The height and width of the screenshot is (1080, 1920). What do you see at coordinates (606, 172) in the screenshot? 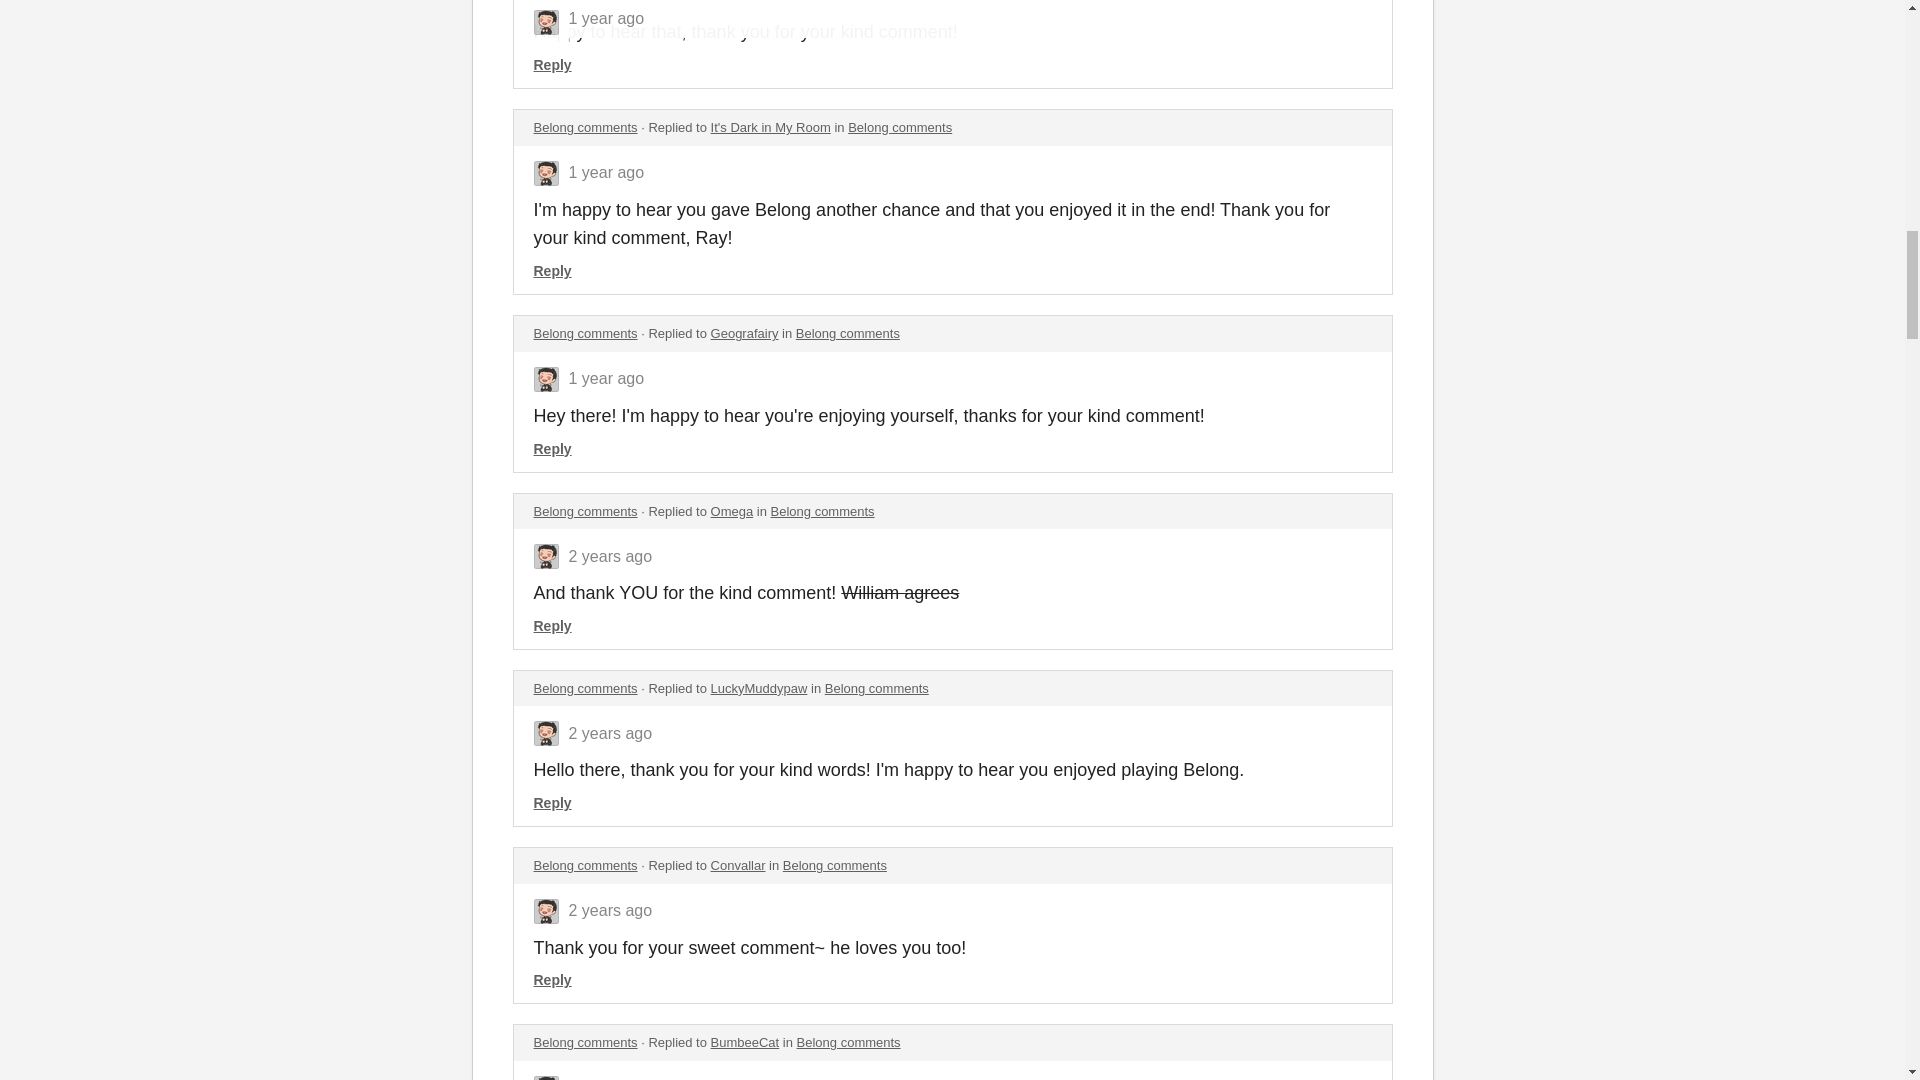
I see `2022-08-16 00:57:13` at bounding box center [606, 172].